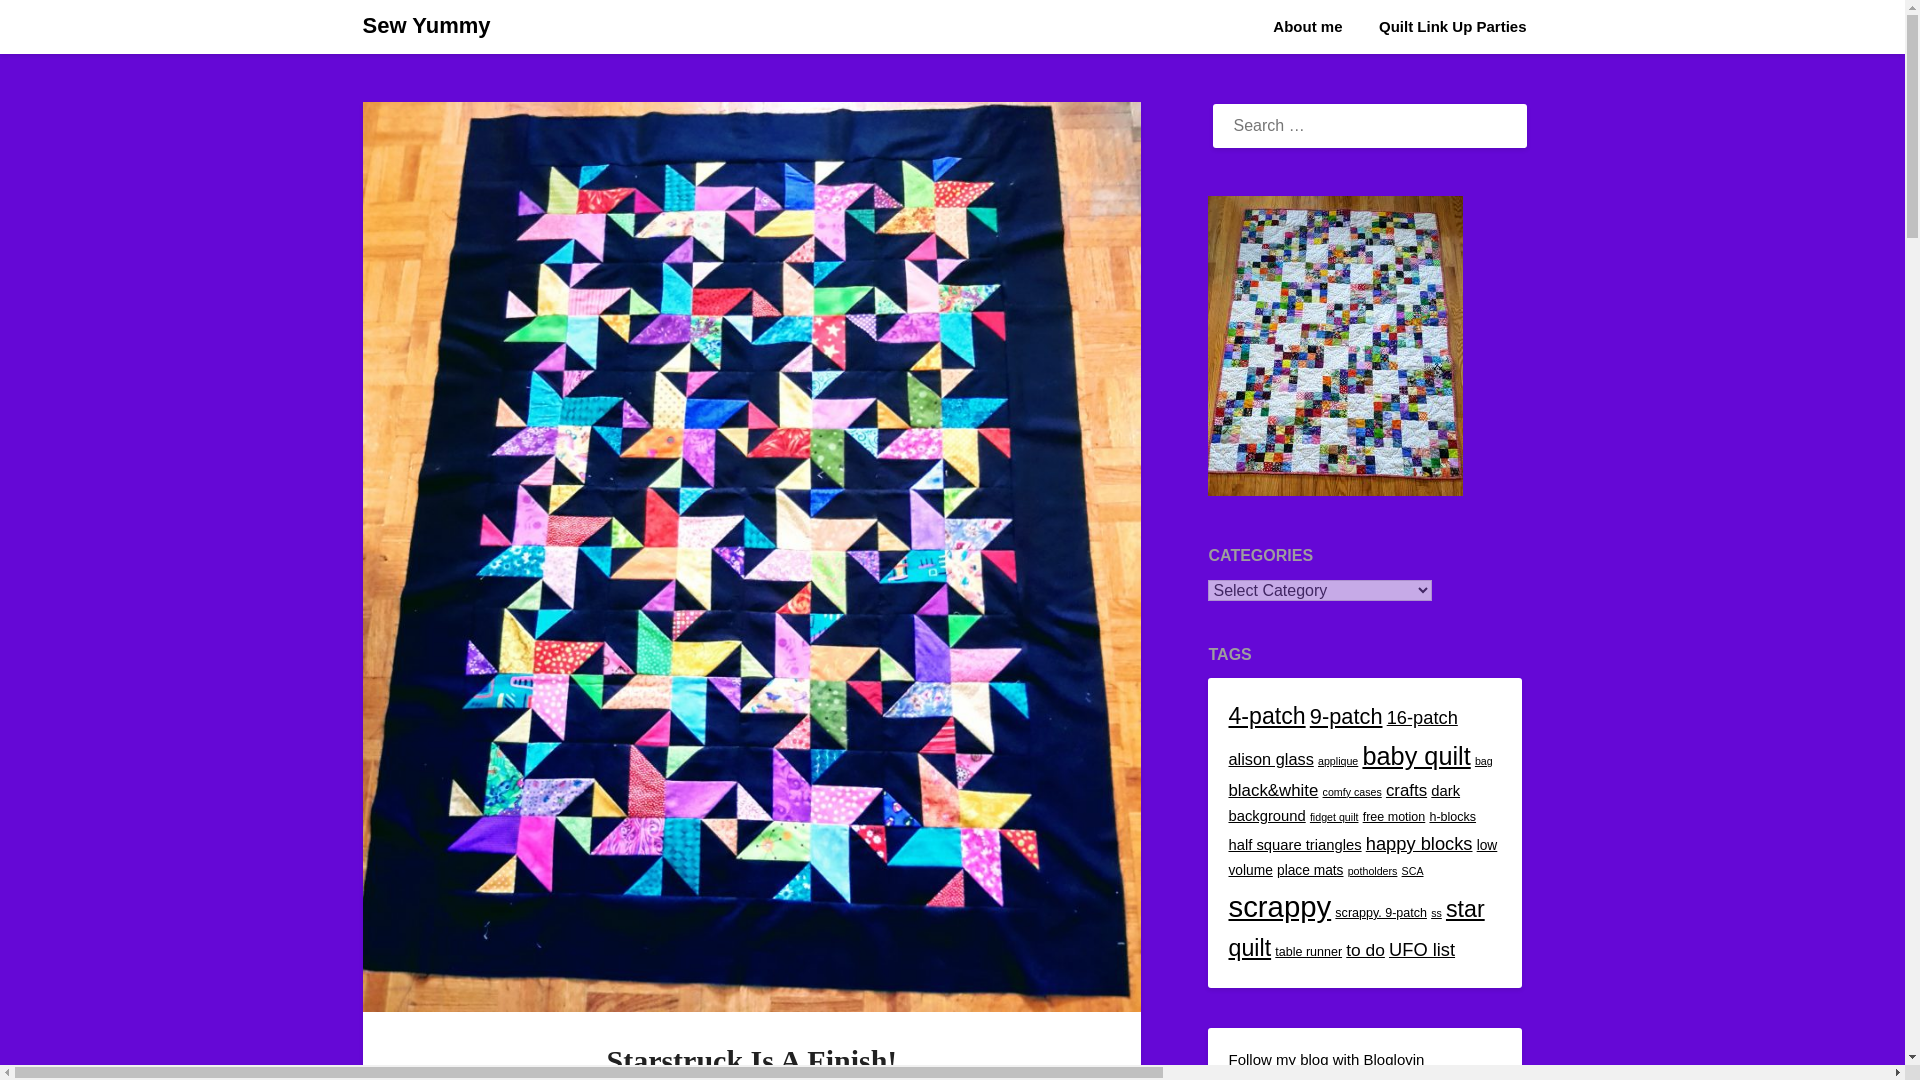 Image resolution: width=1920 pixels, height=1080 pixels. What do you see at coordinates (1453, 27) in the screenshot?
I see `Quilt Link Up Parties` at bounding box center [1453, 27].